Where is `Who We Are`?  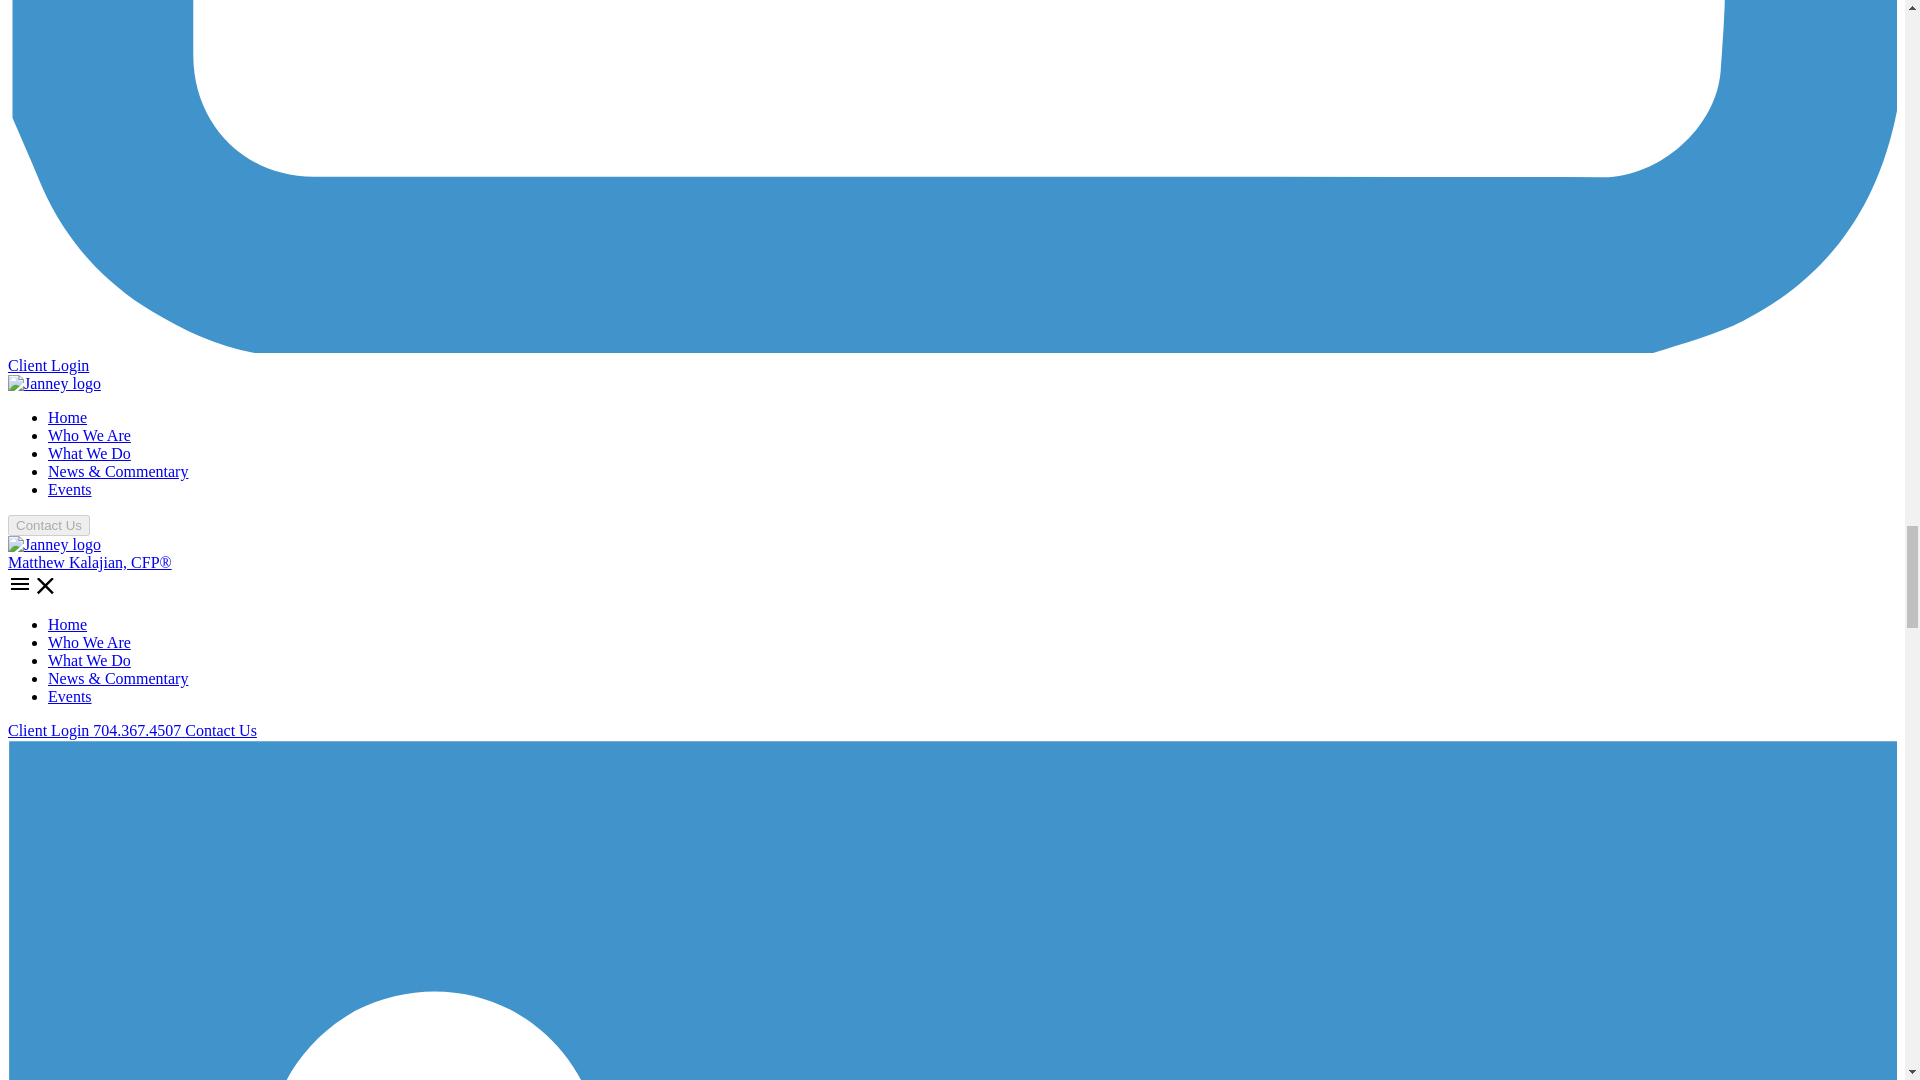
Who We Are is located at coordinates (89, 642).